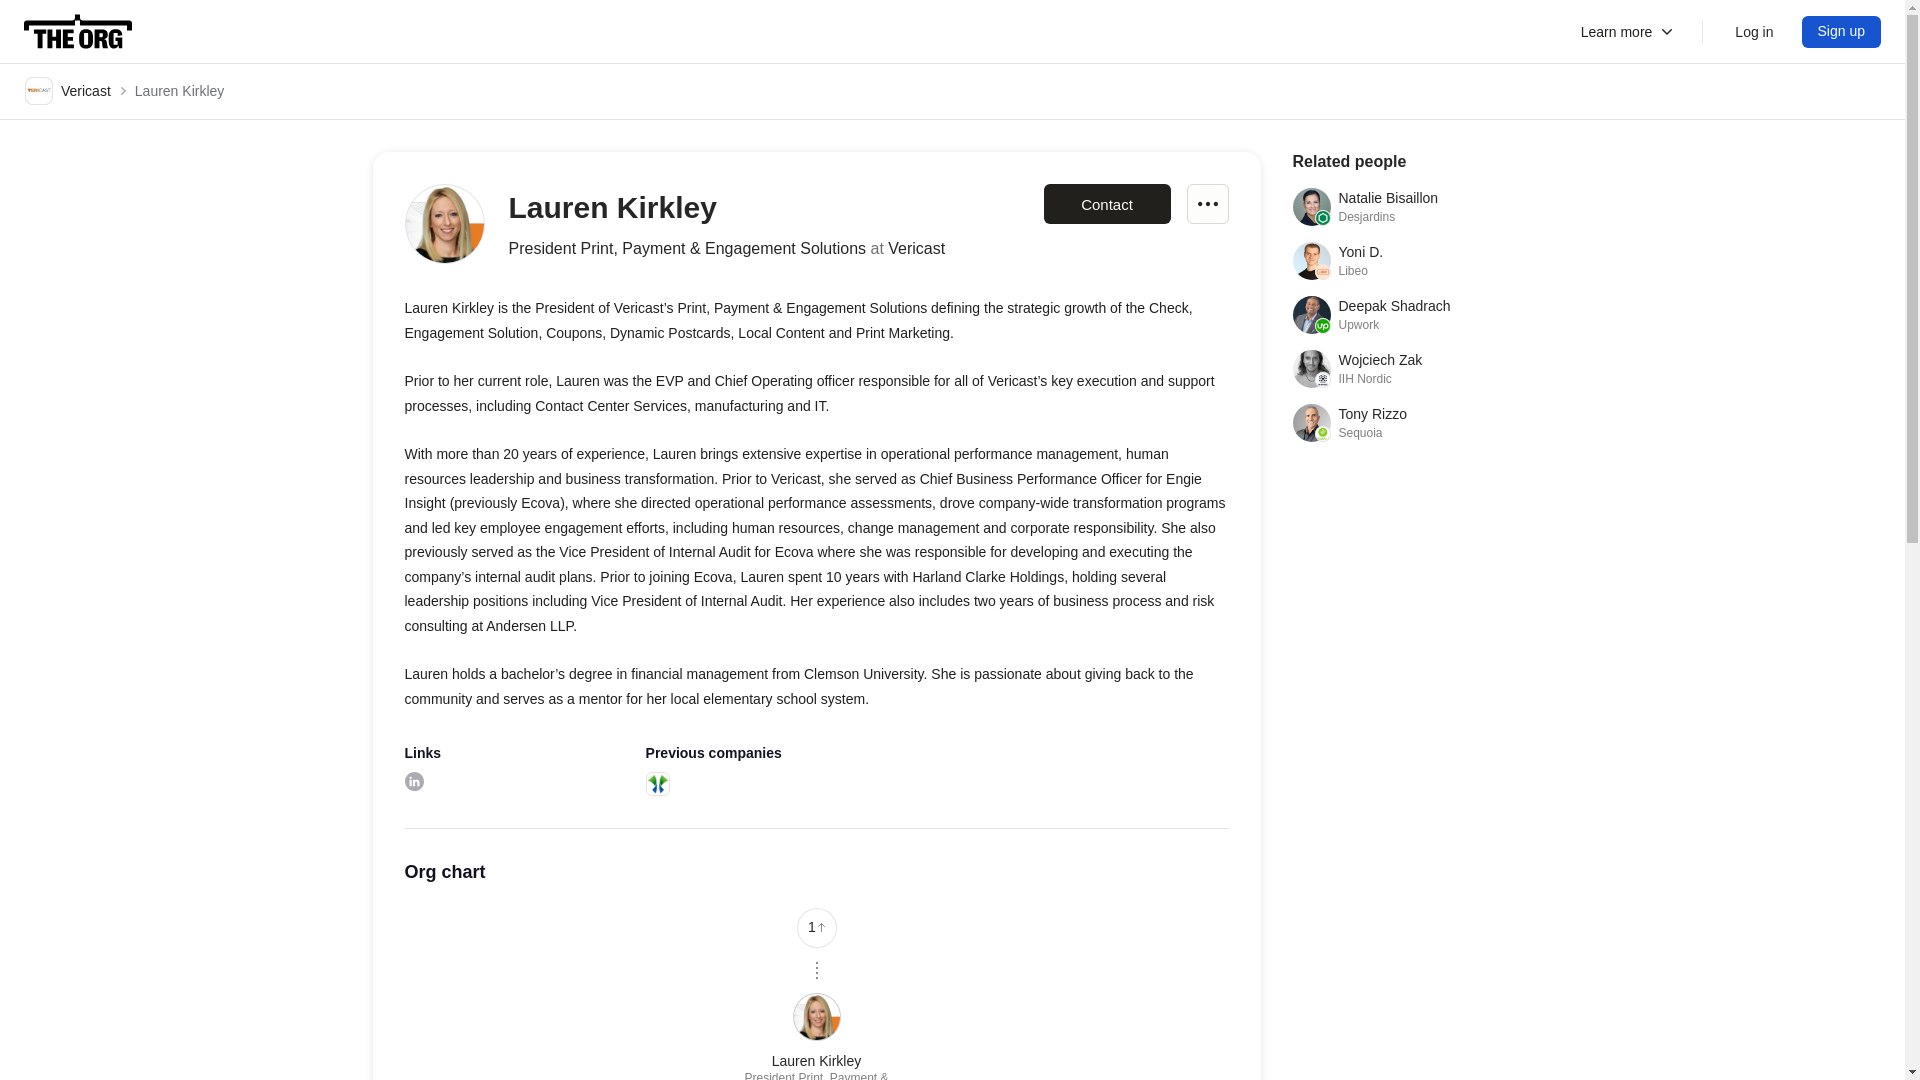 Image resolution: width=1920 pixels, height=1080 pixels. What do you see at coordinates (1842, 32) in the screenshot?
I see `Sign up to The Org` at bounding box center [1842, 32].